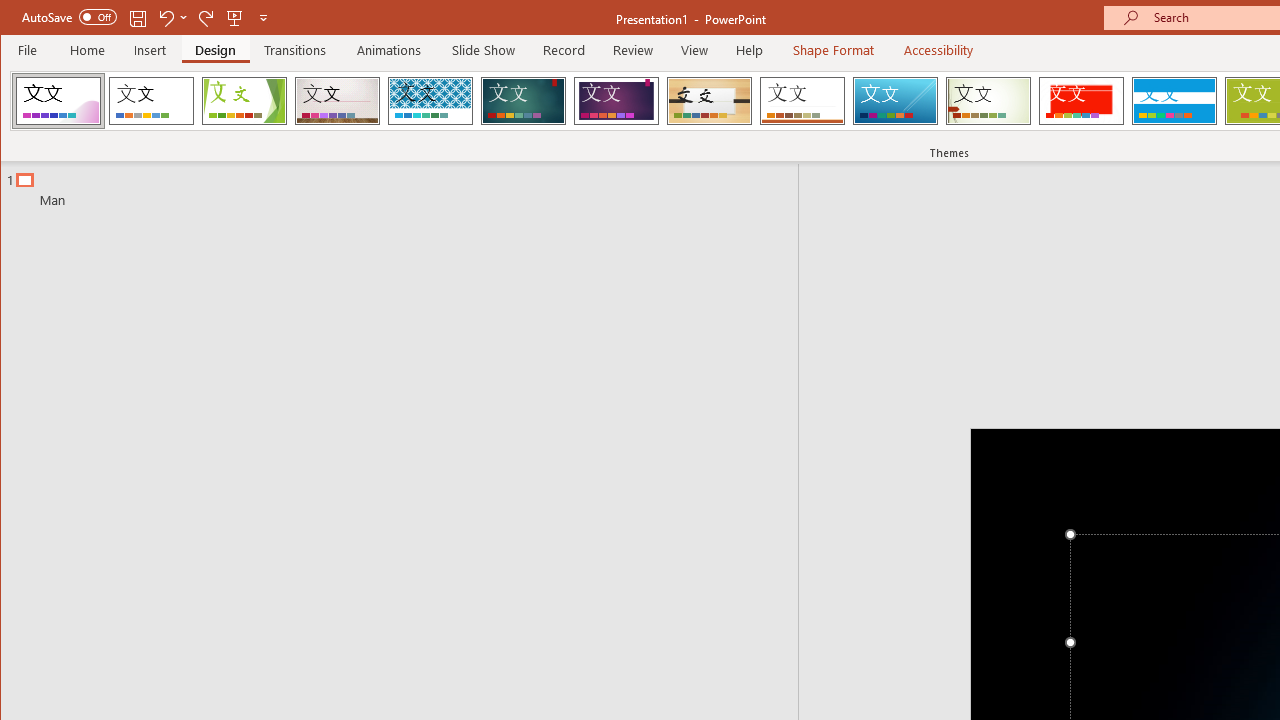 This screenshot has height=720, width=1280. Describe the element at coordinates (895, 100) in the screenshot. I see `Slice` at that location.